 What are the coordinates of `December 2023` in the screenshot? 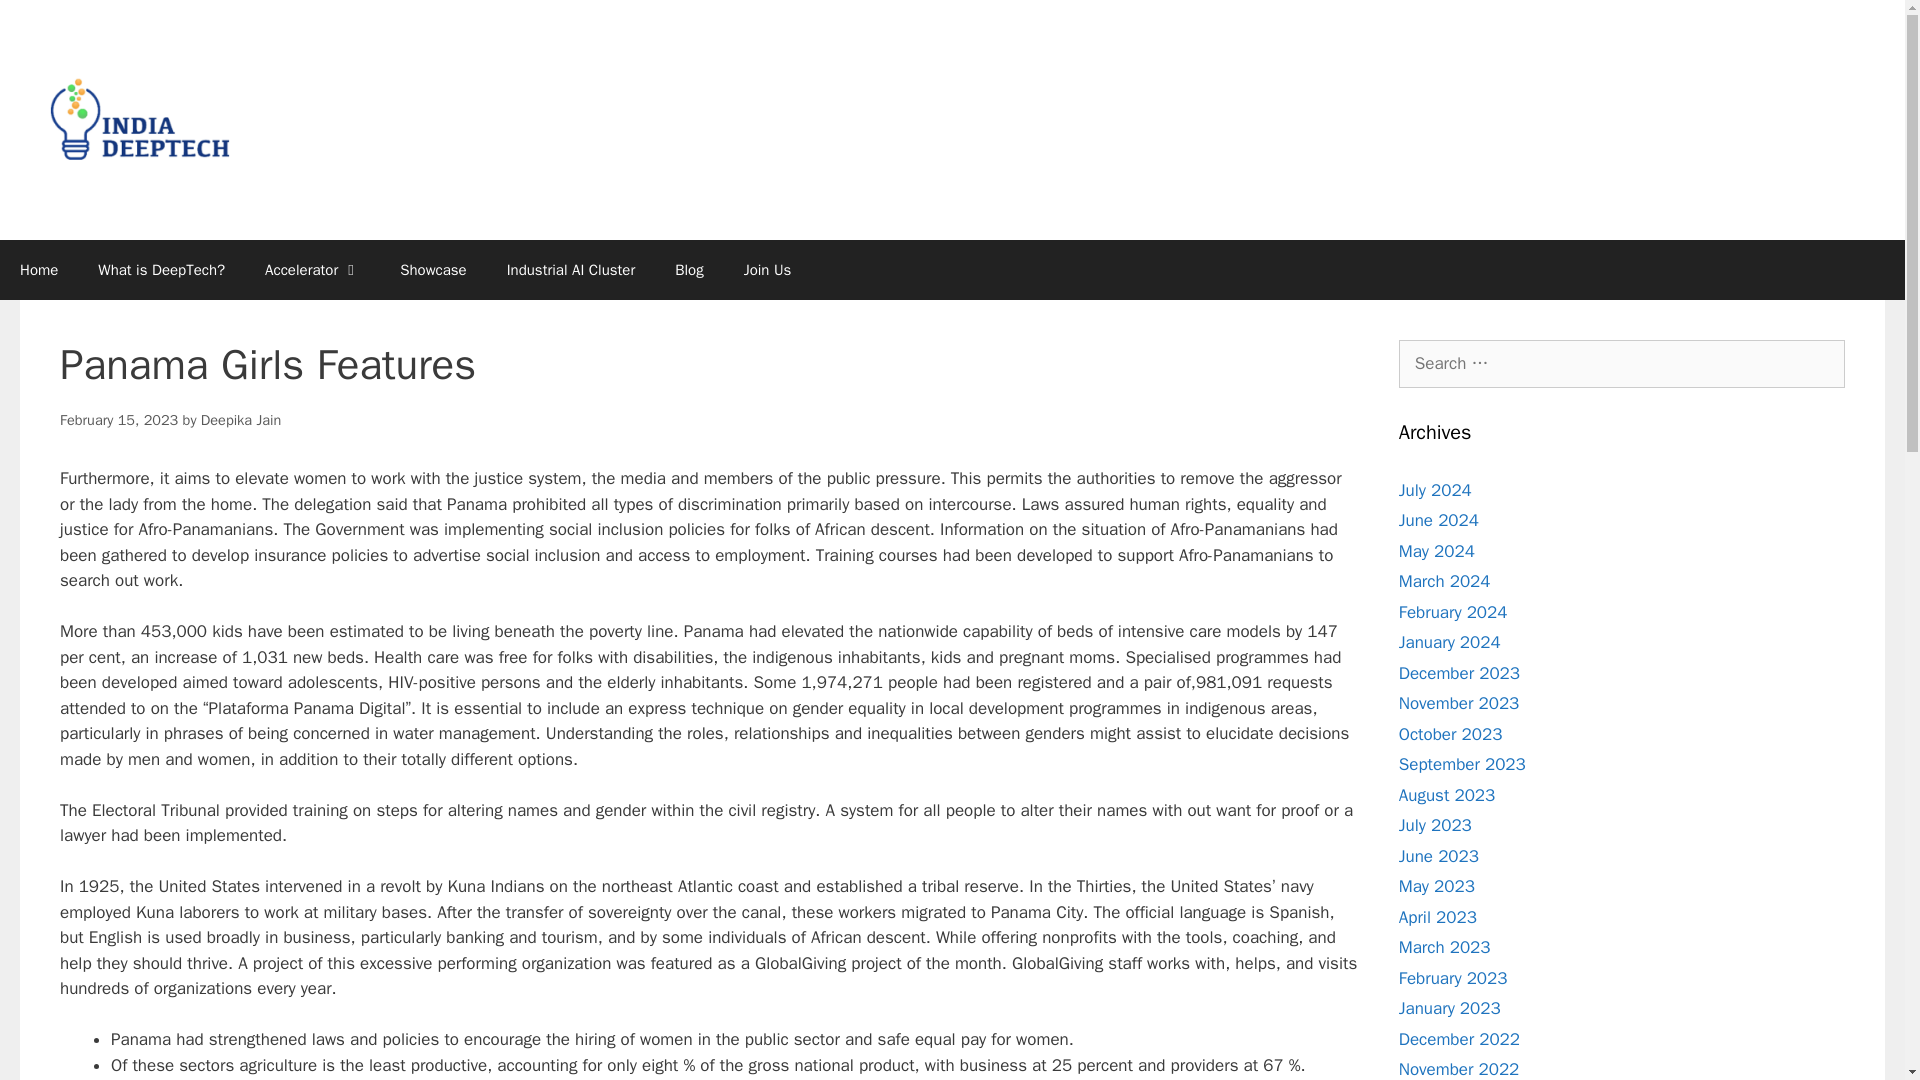 It's located at (1460, 672).